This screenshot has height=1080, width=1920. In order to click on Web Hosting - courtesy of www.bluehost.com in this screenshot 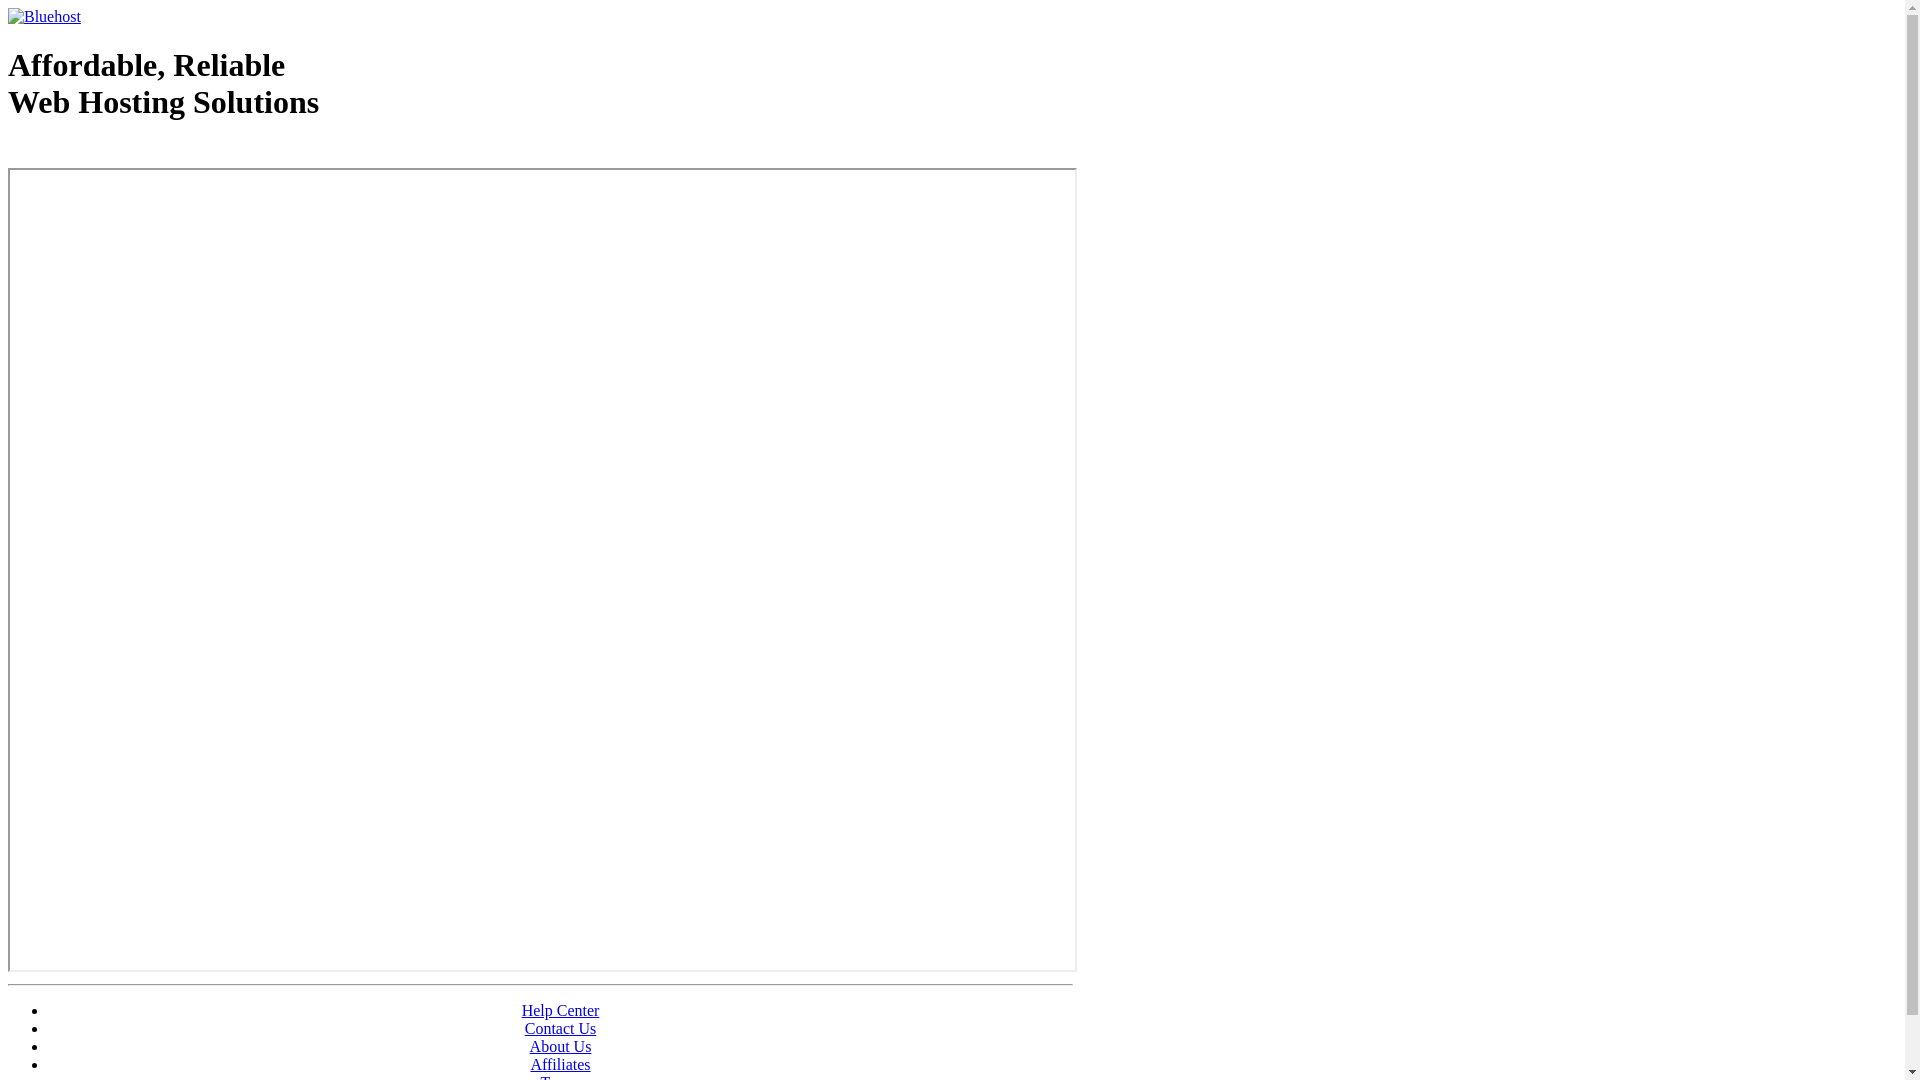, I will do `click(124, 153)`.